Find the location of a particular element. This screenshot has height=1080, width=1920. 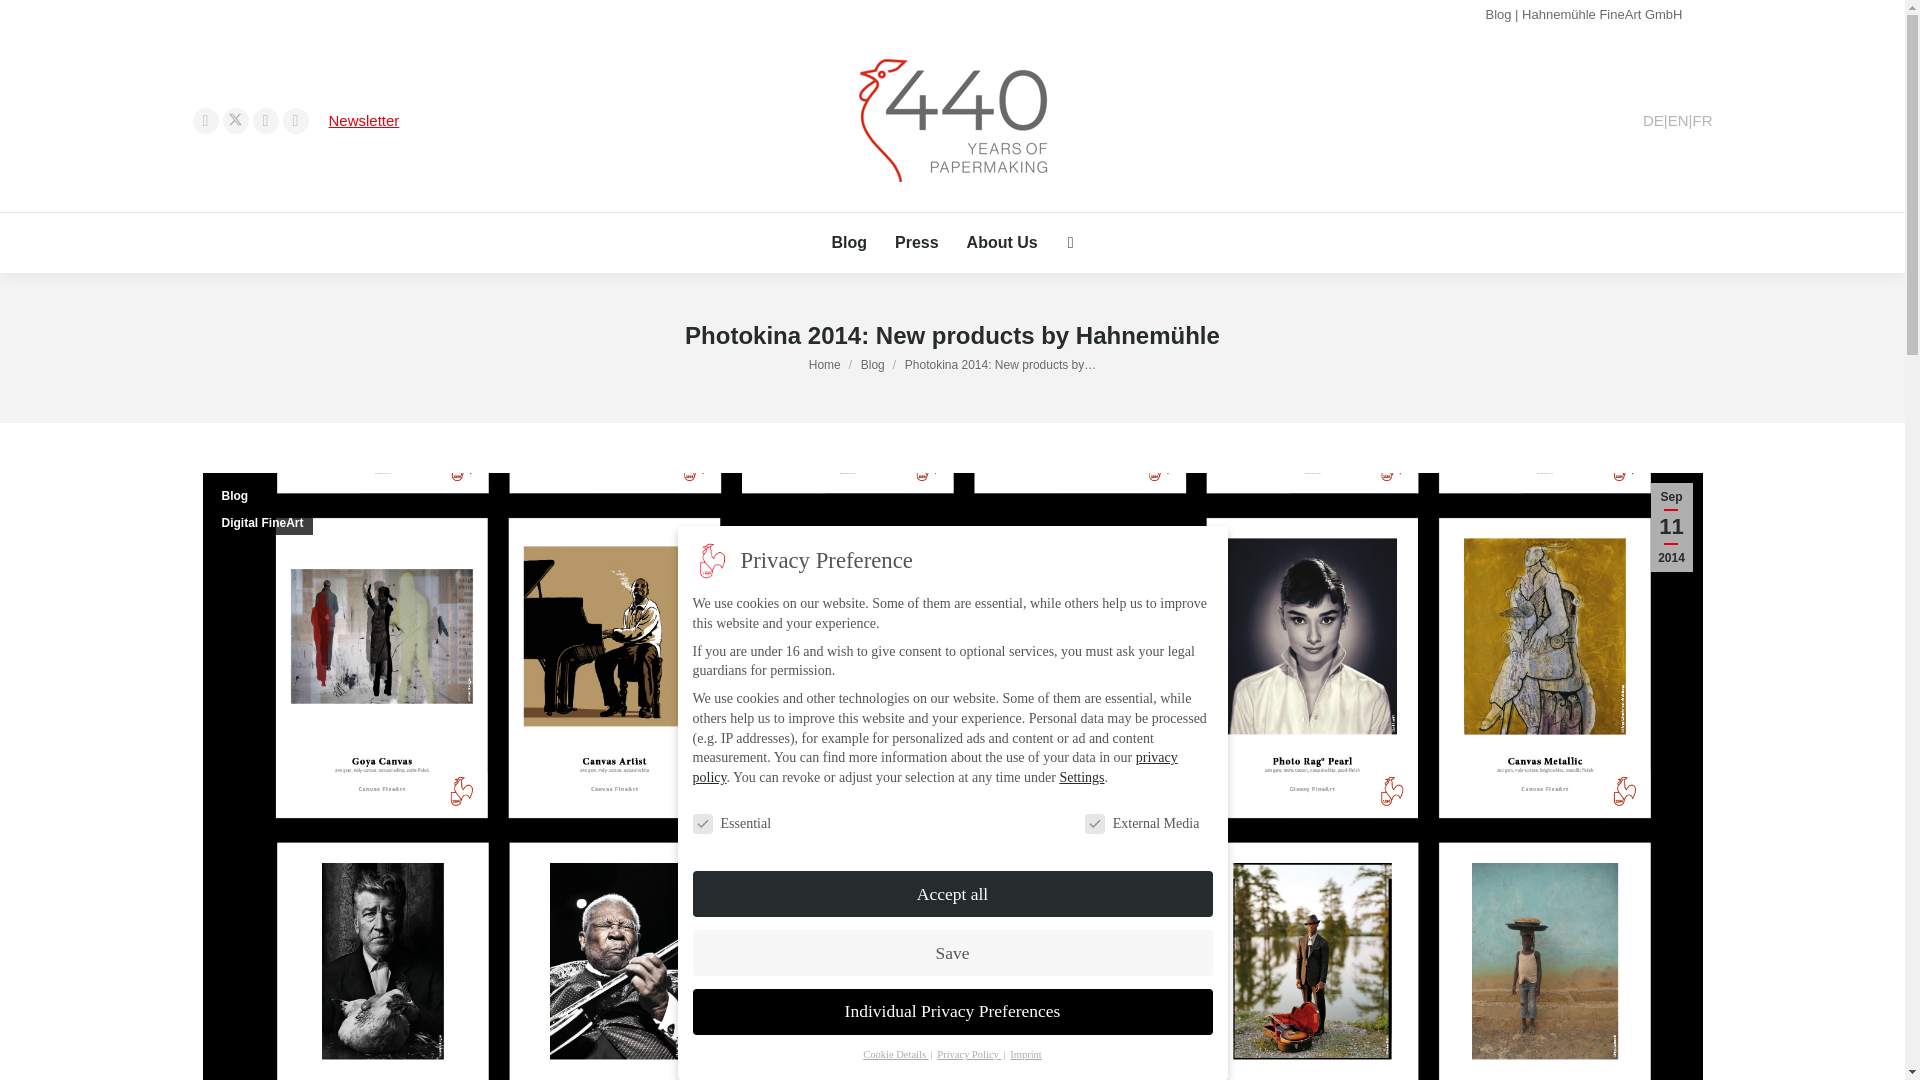

EN is located at coordinates (1678, 120).